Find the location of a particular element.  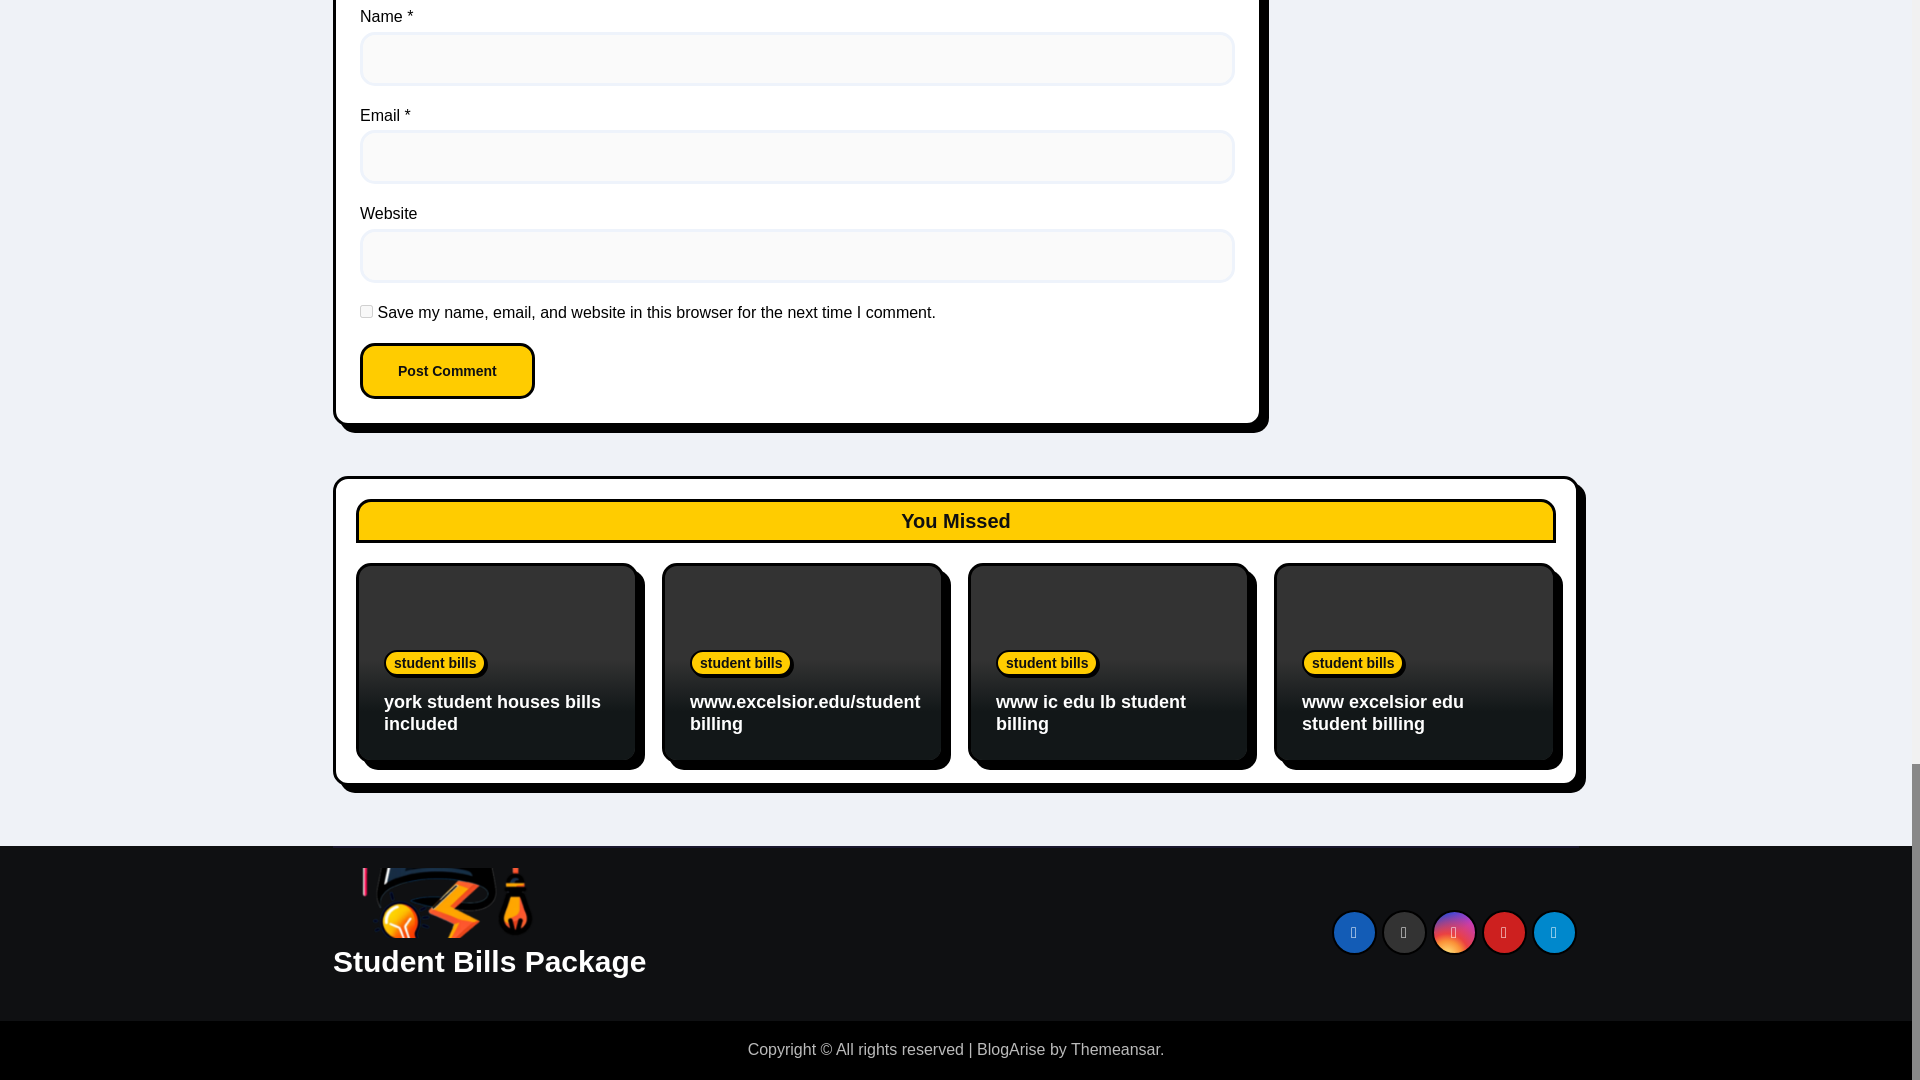

Permalink to: york student houses bills included is located at coordinates (492, 713).